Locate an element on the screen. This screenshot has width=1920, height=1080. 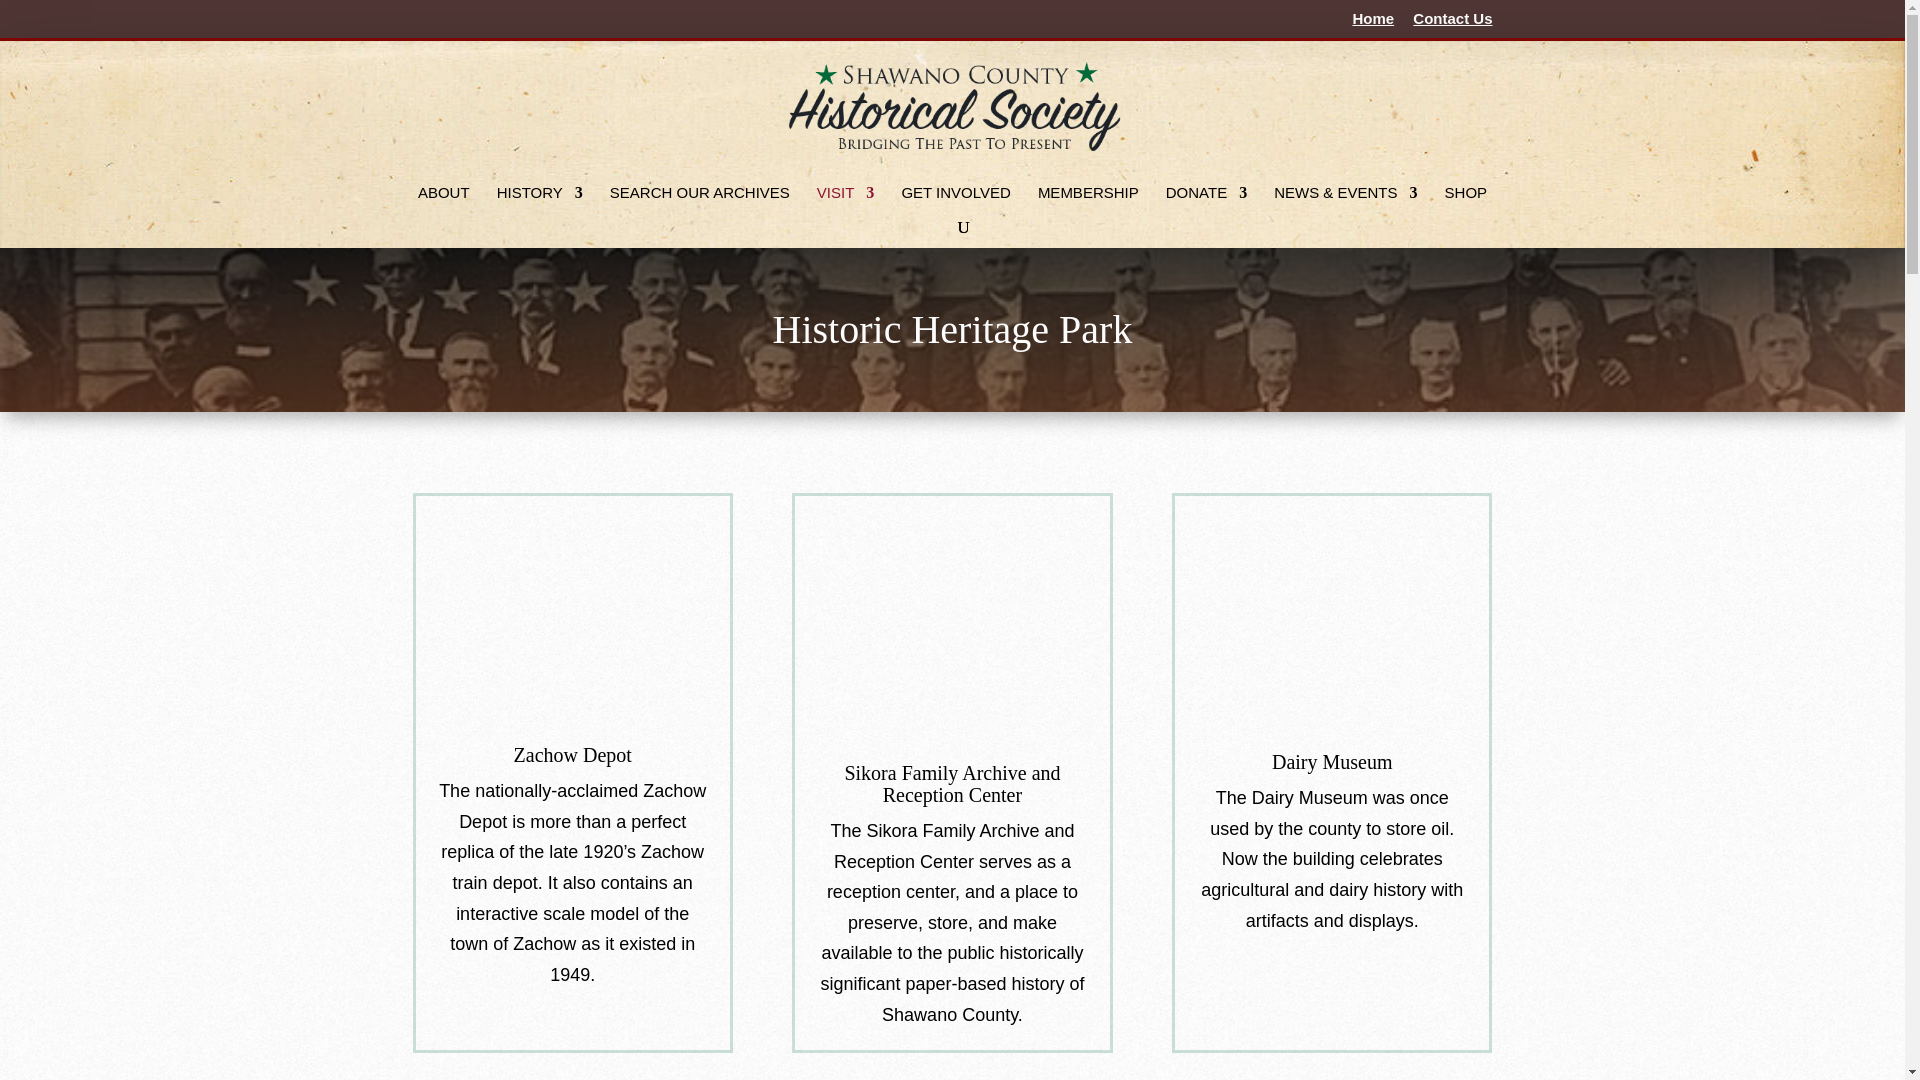
VISIT is located at coordinates (846, 204).